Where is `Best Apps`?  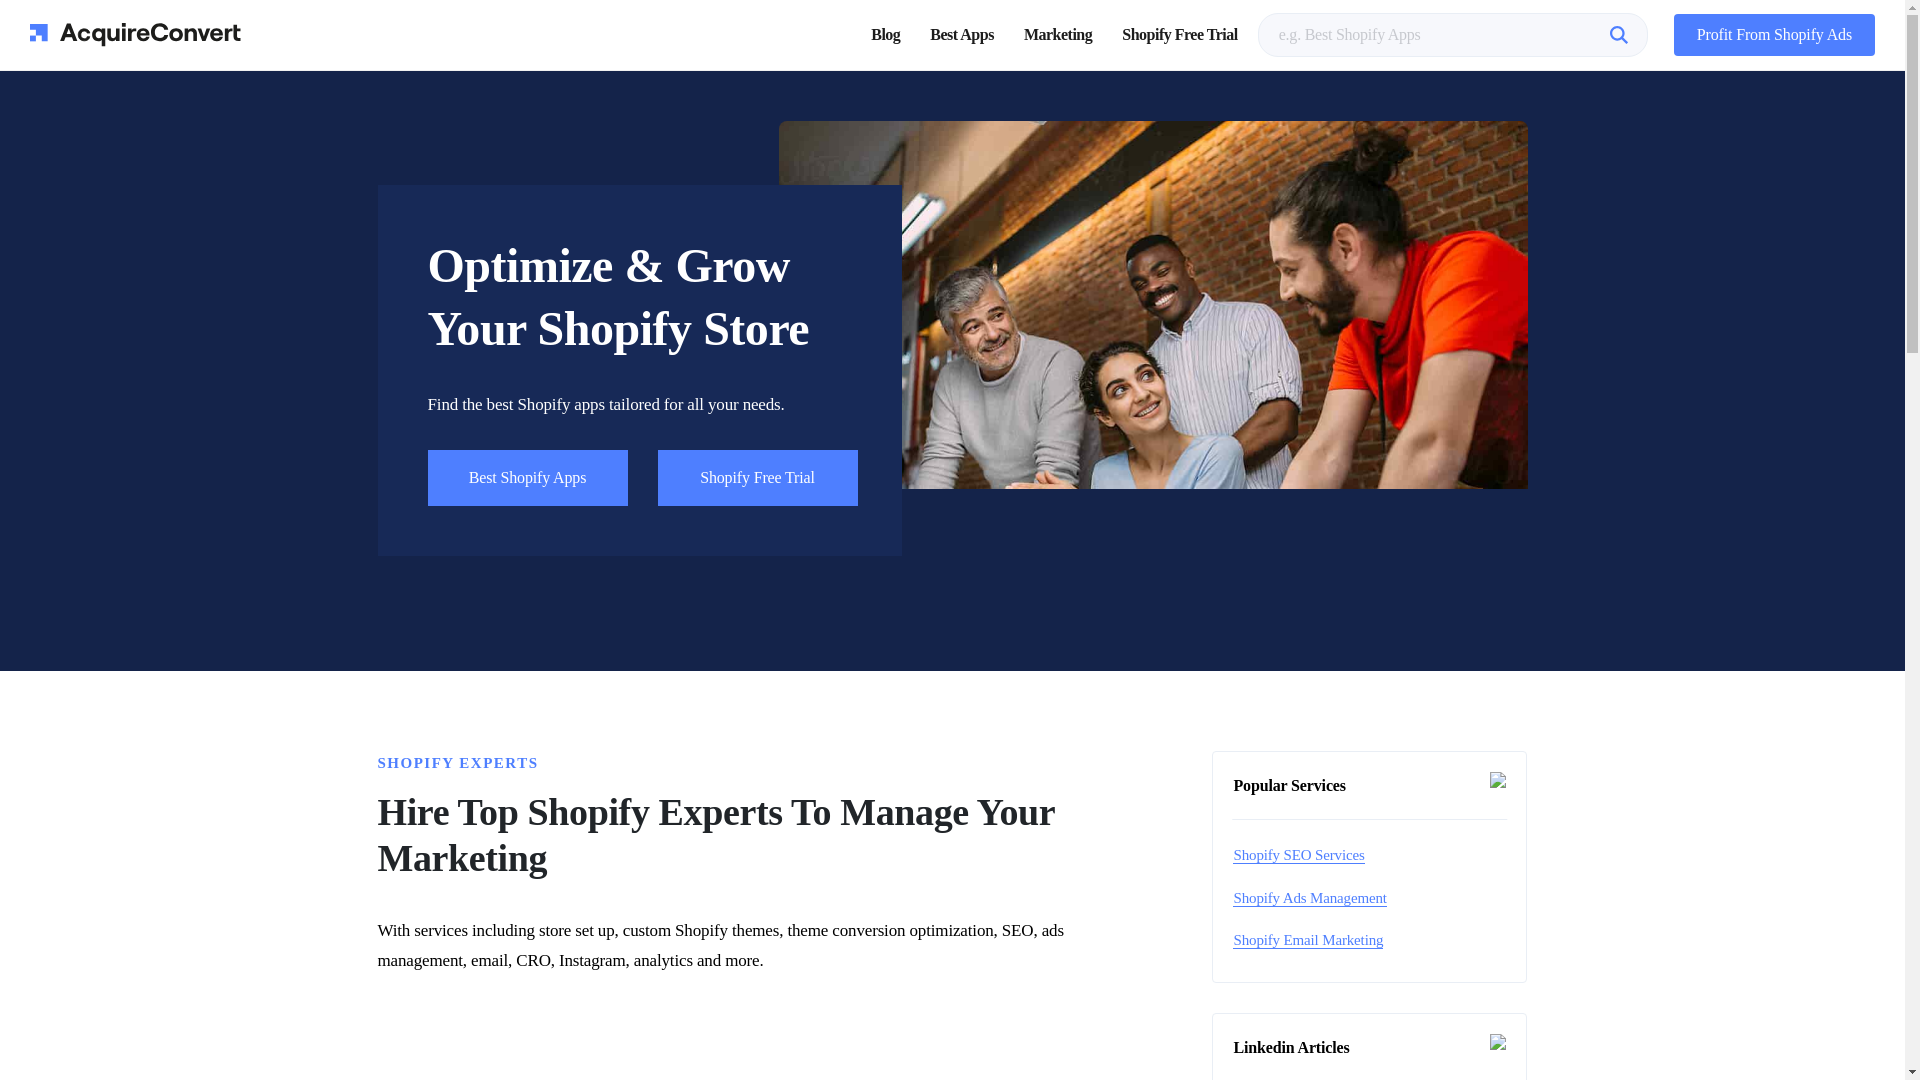
Best Apps is located at coordinates (962, 34).